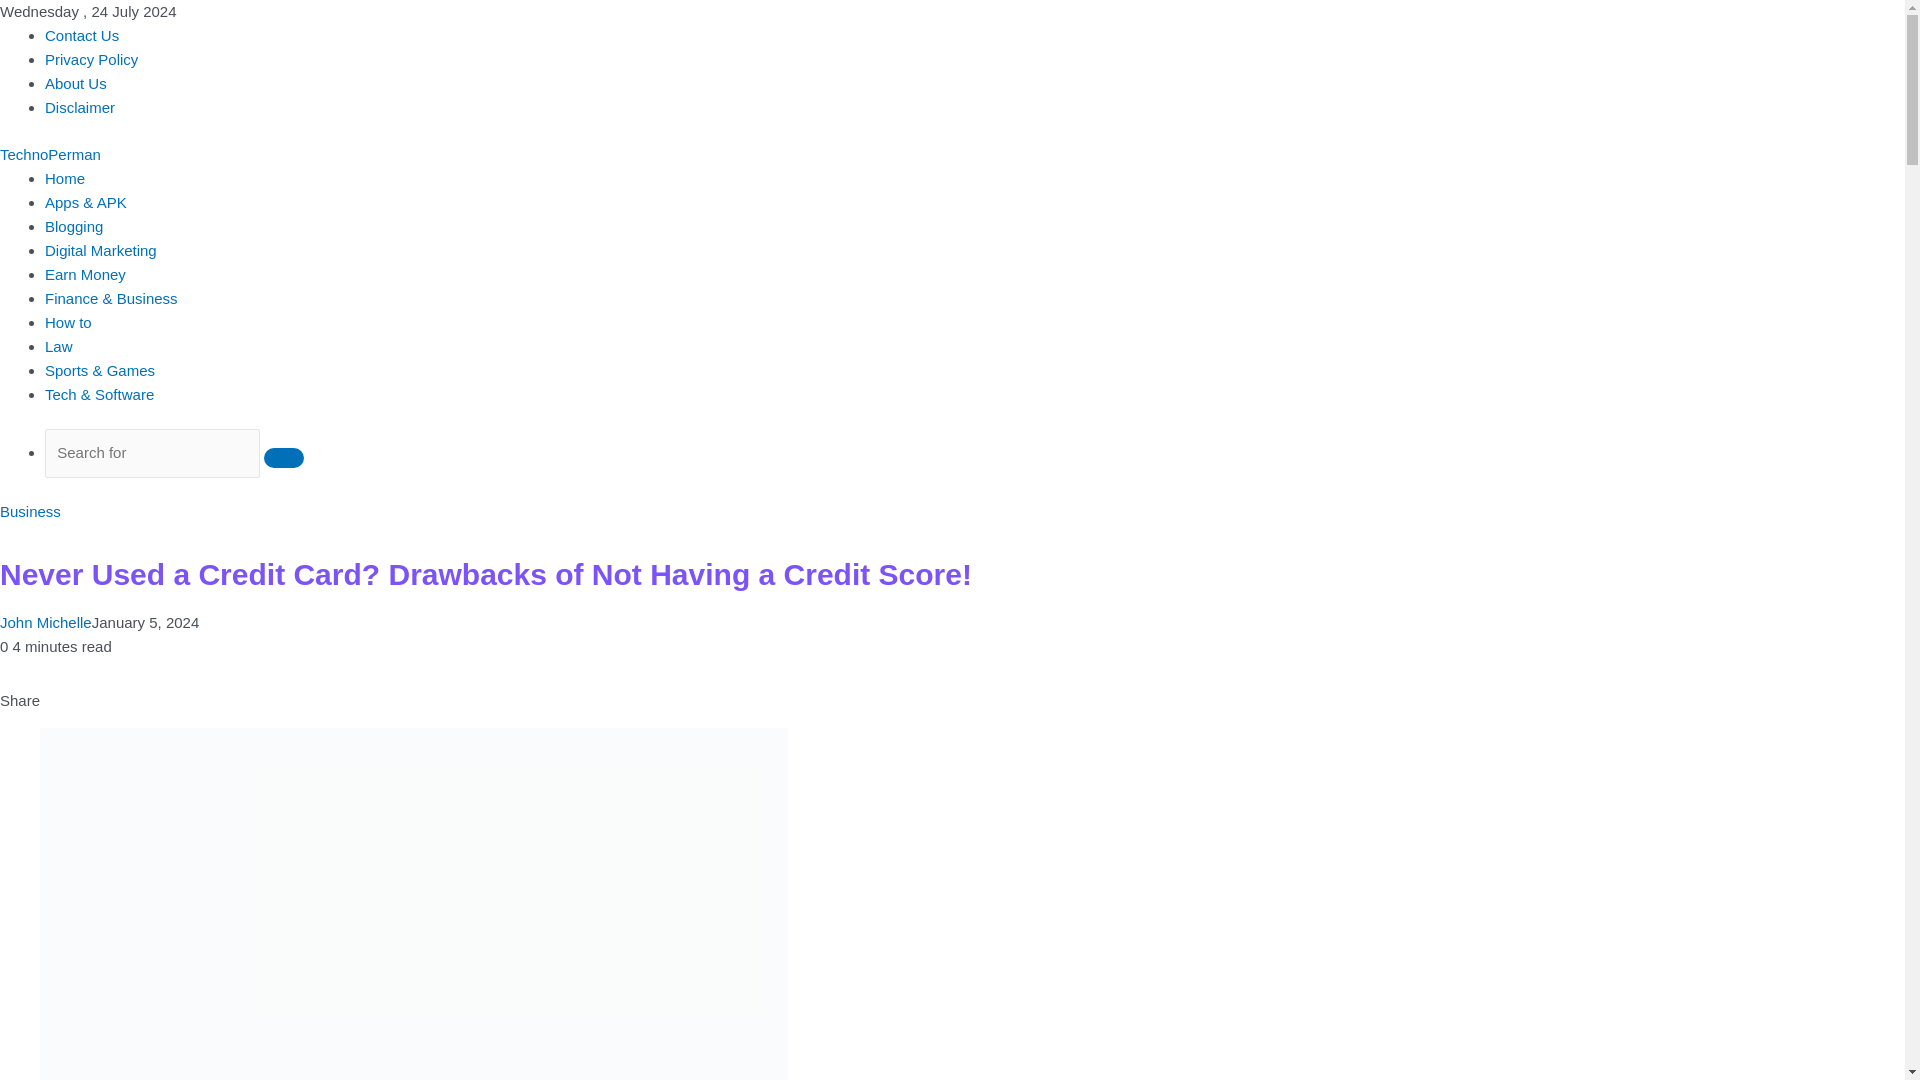 The image size is (1920, 1080). I want to click on How to, so click(68, 322).